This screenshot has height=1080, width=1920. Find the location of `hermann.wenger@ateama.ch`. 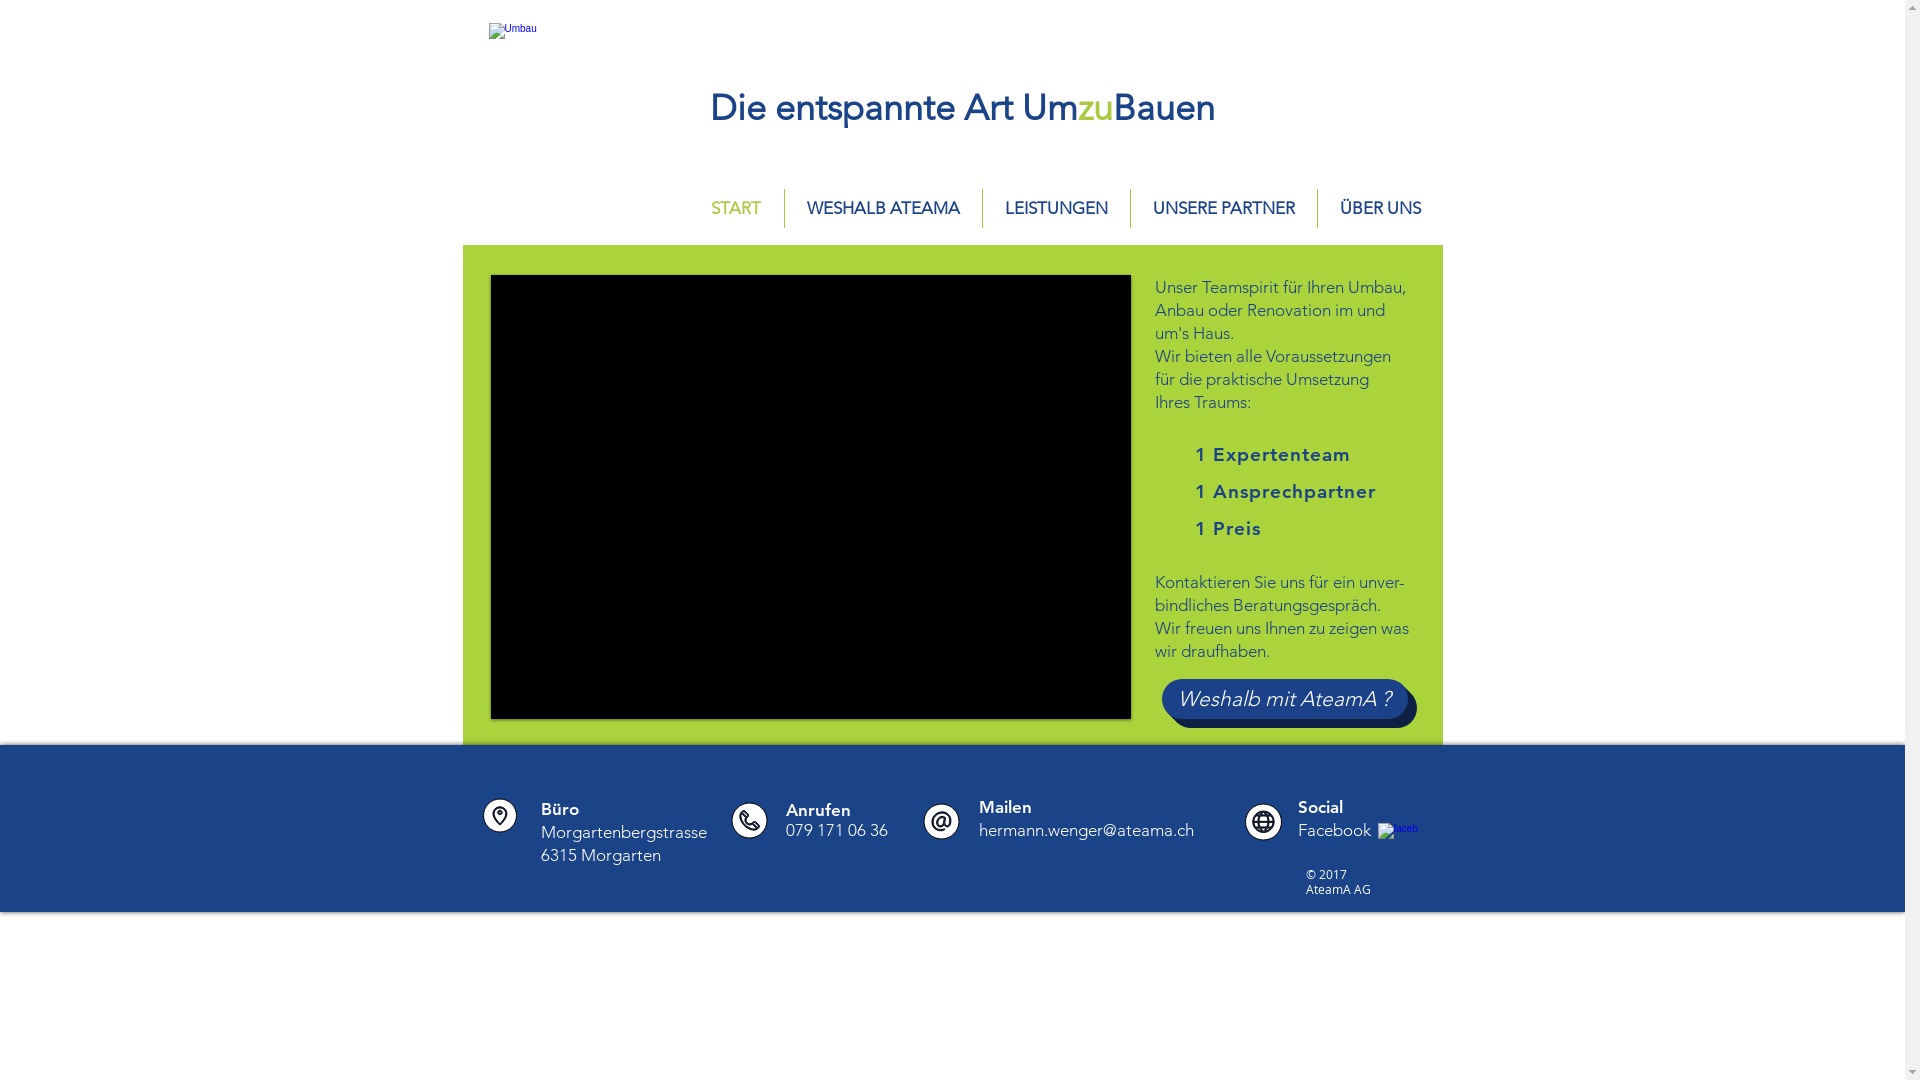

hermann.wenger@ateama.ch is located at coordinates (1086, 830).